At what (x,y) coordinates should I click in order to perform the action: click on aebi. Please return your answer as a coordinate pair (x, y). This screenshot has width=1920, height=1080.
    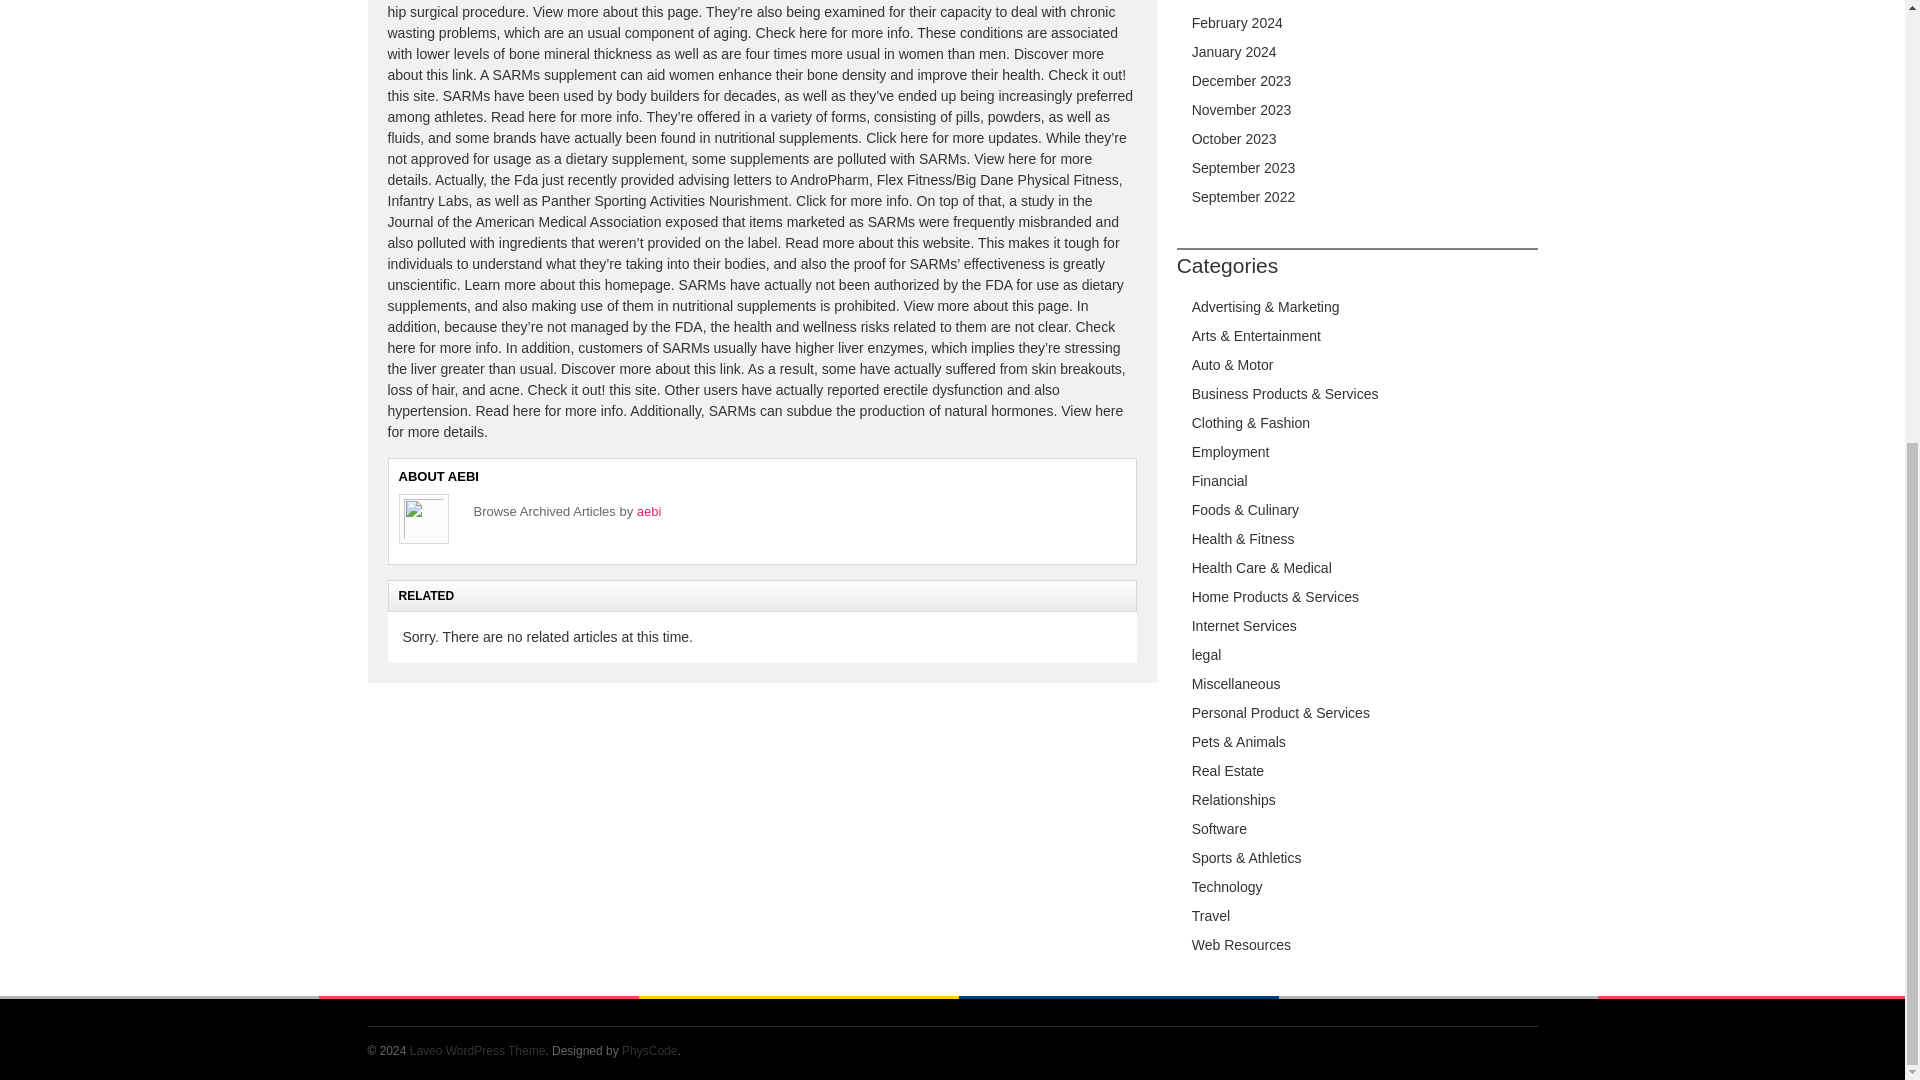
    Looking at the image, I should click on (650, 512).